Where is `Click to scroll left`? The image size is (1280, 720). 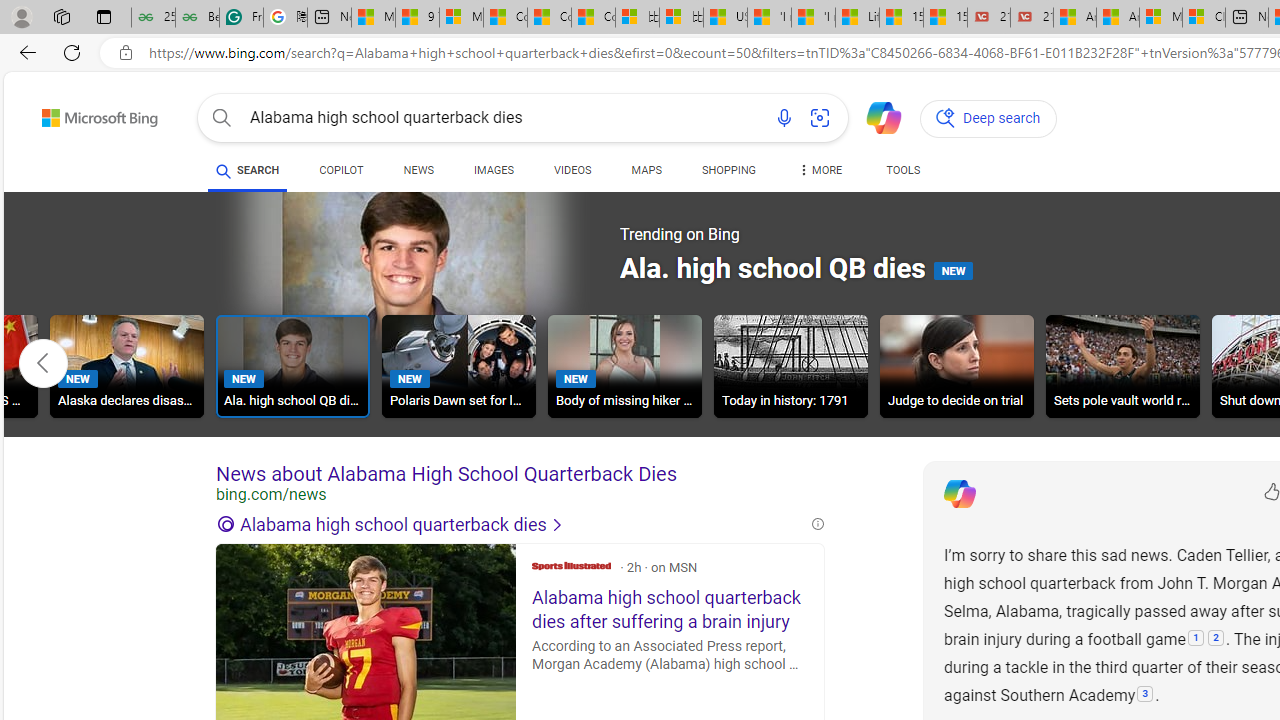 Click to scroll left is located at coordinates (44, 362).